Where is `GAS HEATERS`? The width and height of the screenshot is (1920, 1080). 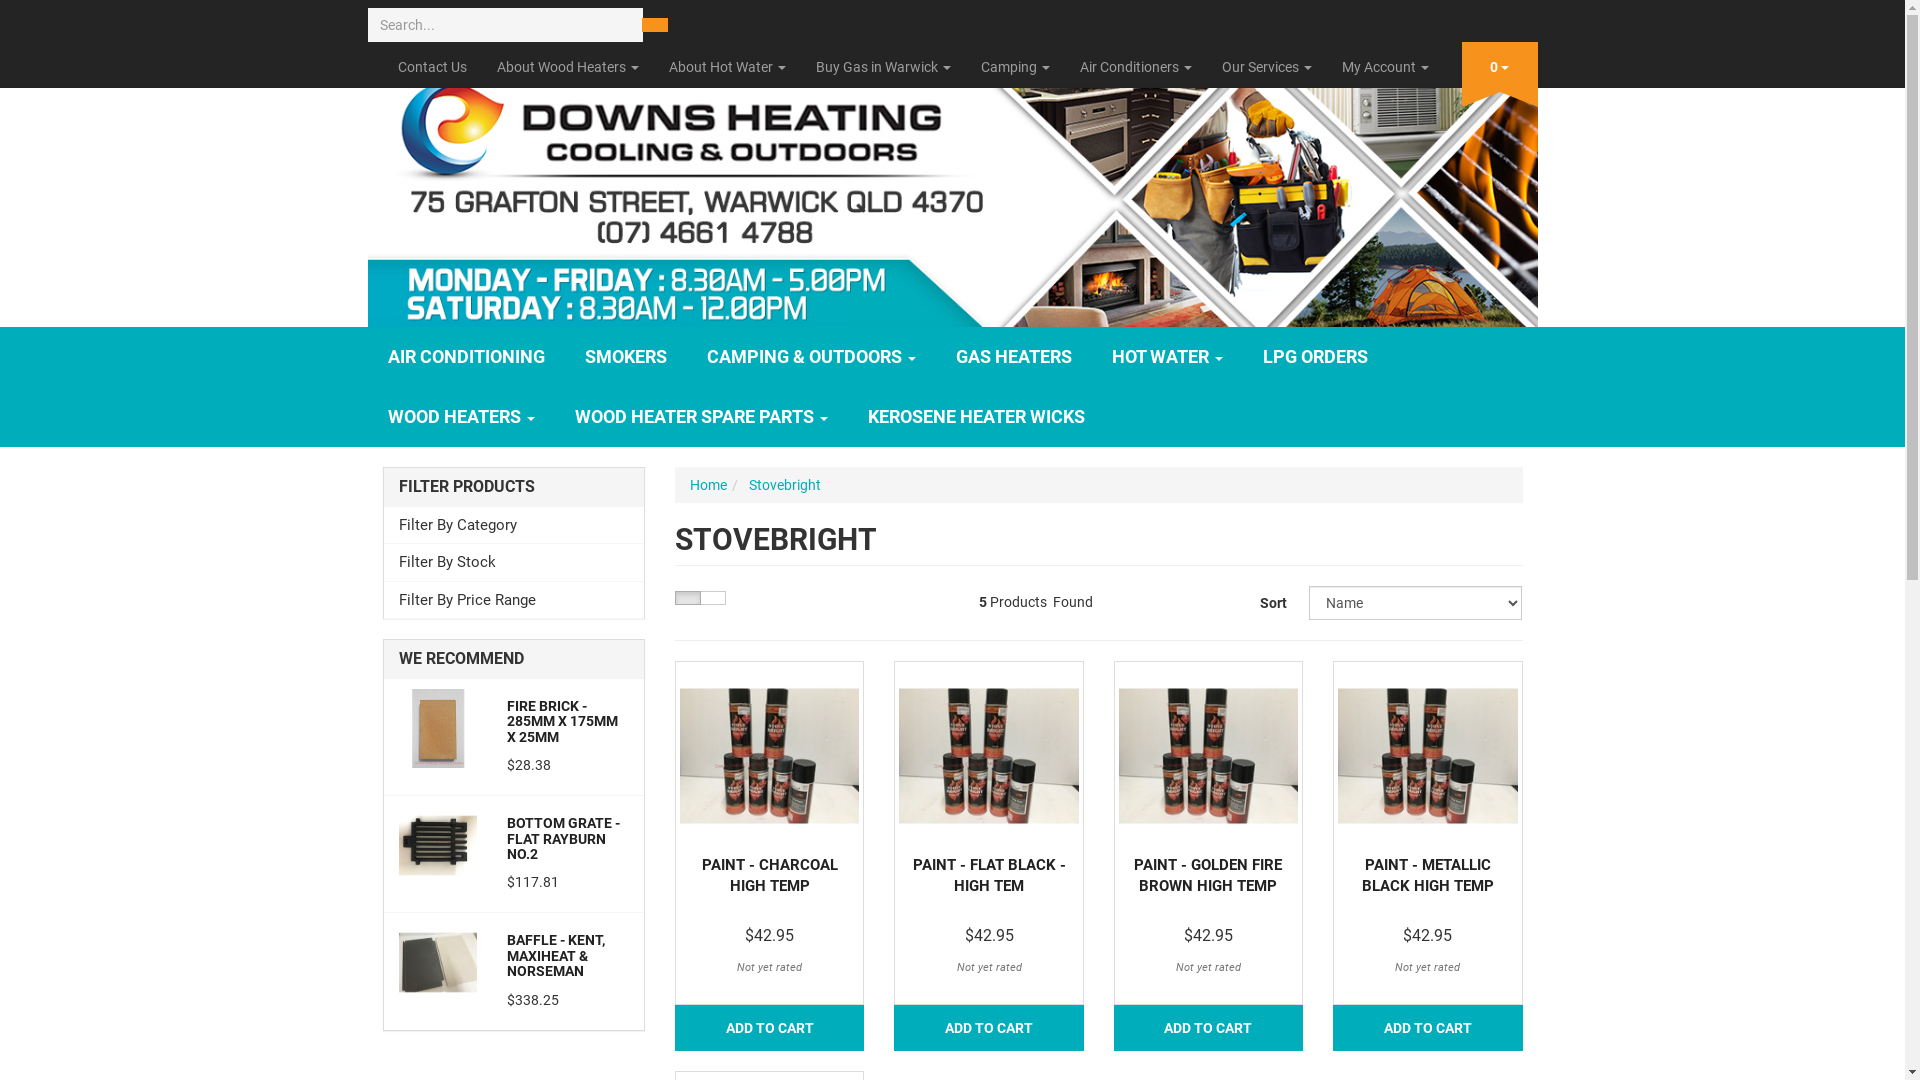
GAS HEATERS is located at coordinates (1014, 357).